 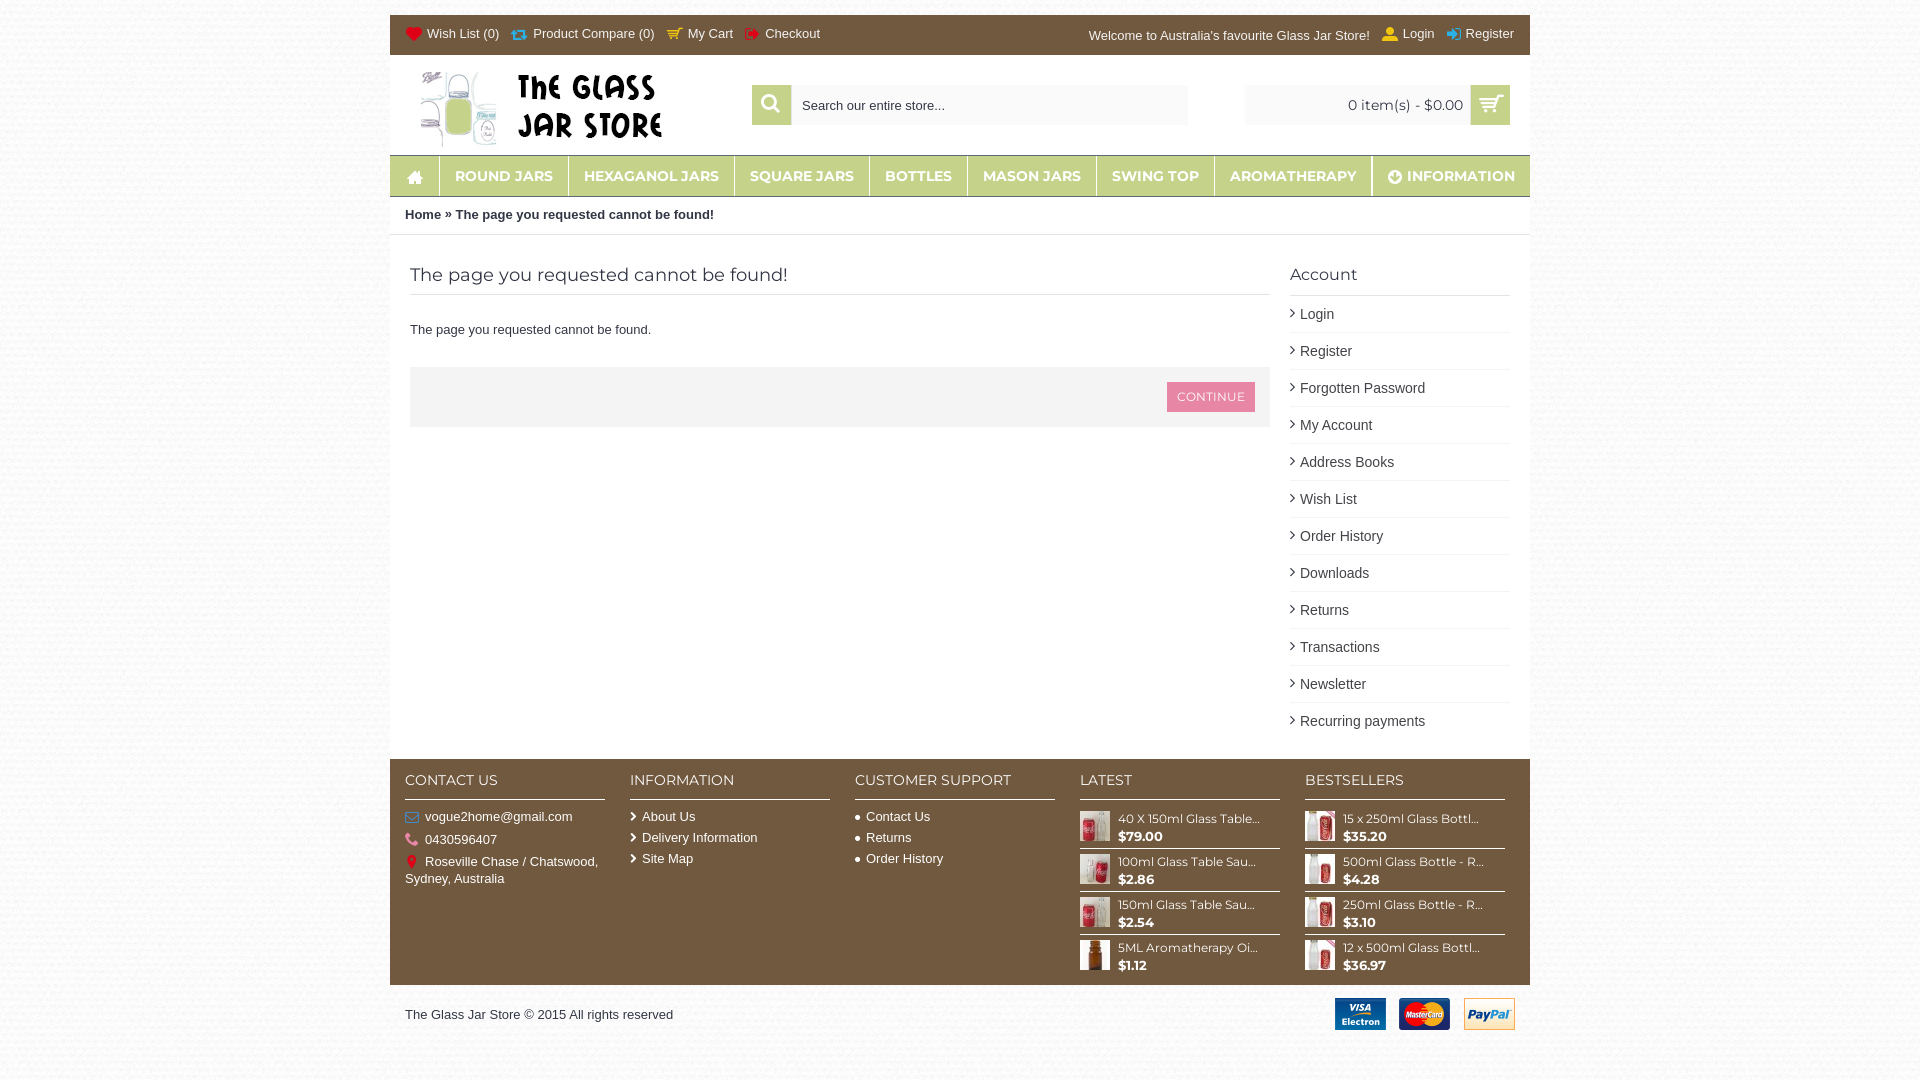 What do you see at coordinates (955, 816) in the screenshot?
I see `Contact Us` at bounding box center [955, 816].